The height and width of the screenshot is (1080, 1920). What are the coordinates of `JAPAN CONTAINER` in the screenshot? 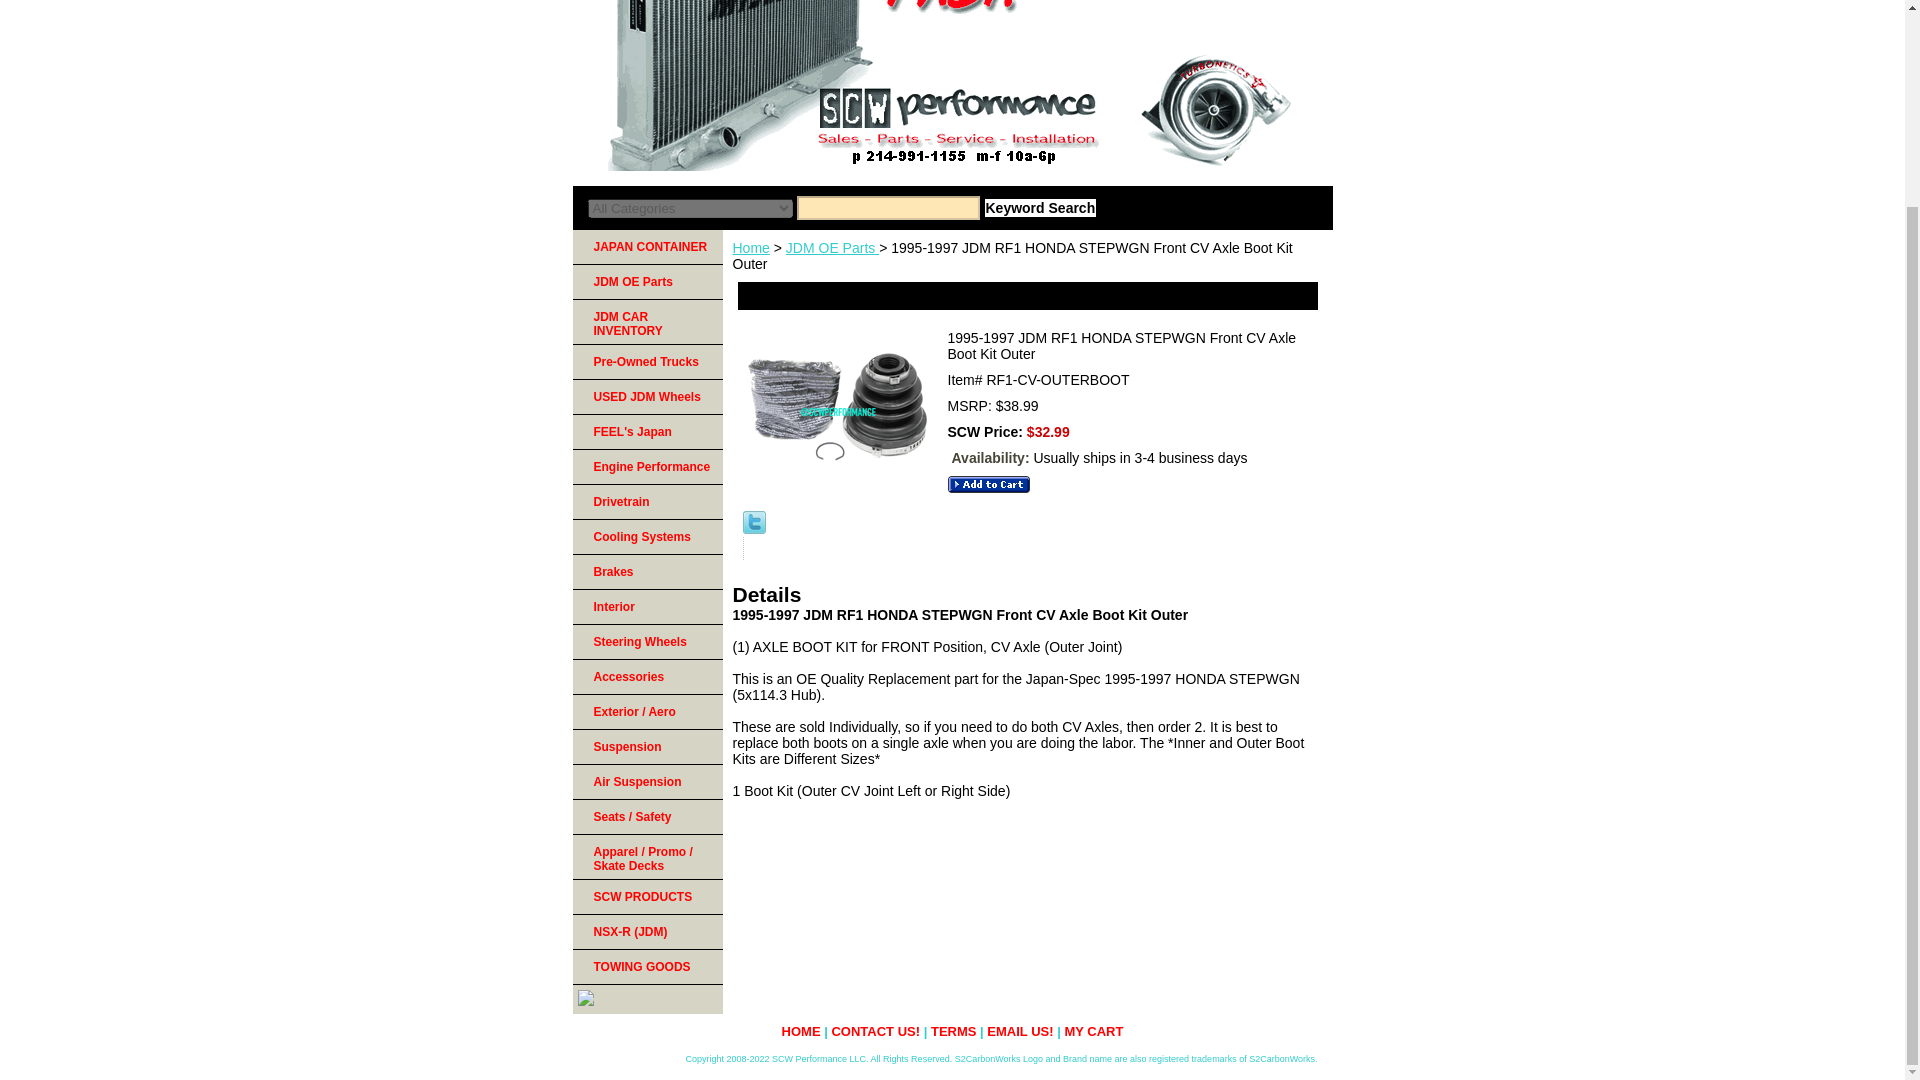 It's located at (646, 247).